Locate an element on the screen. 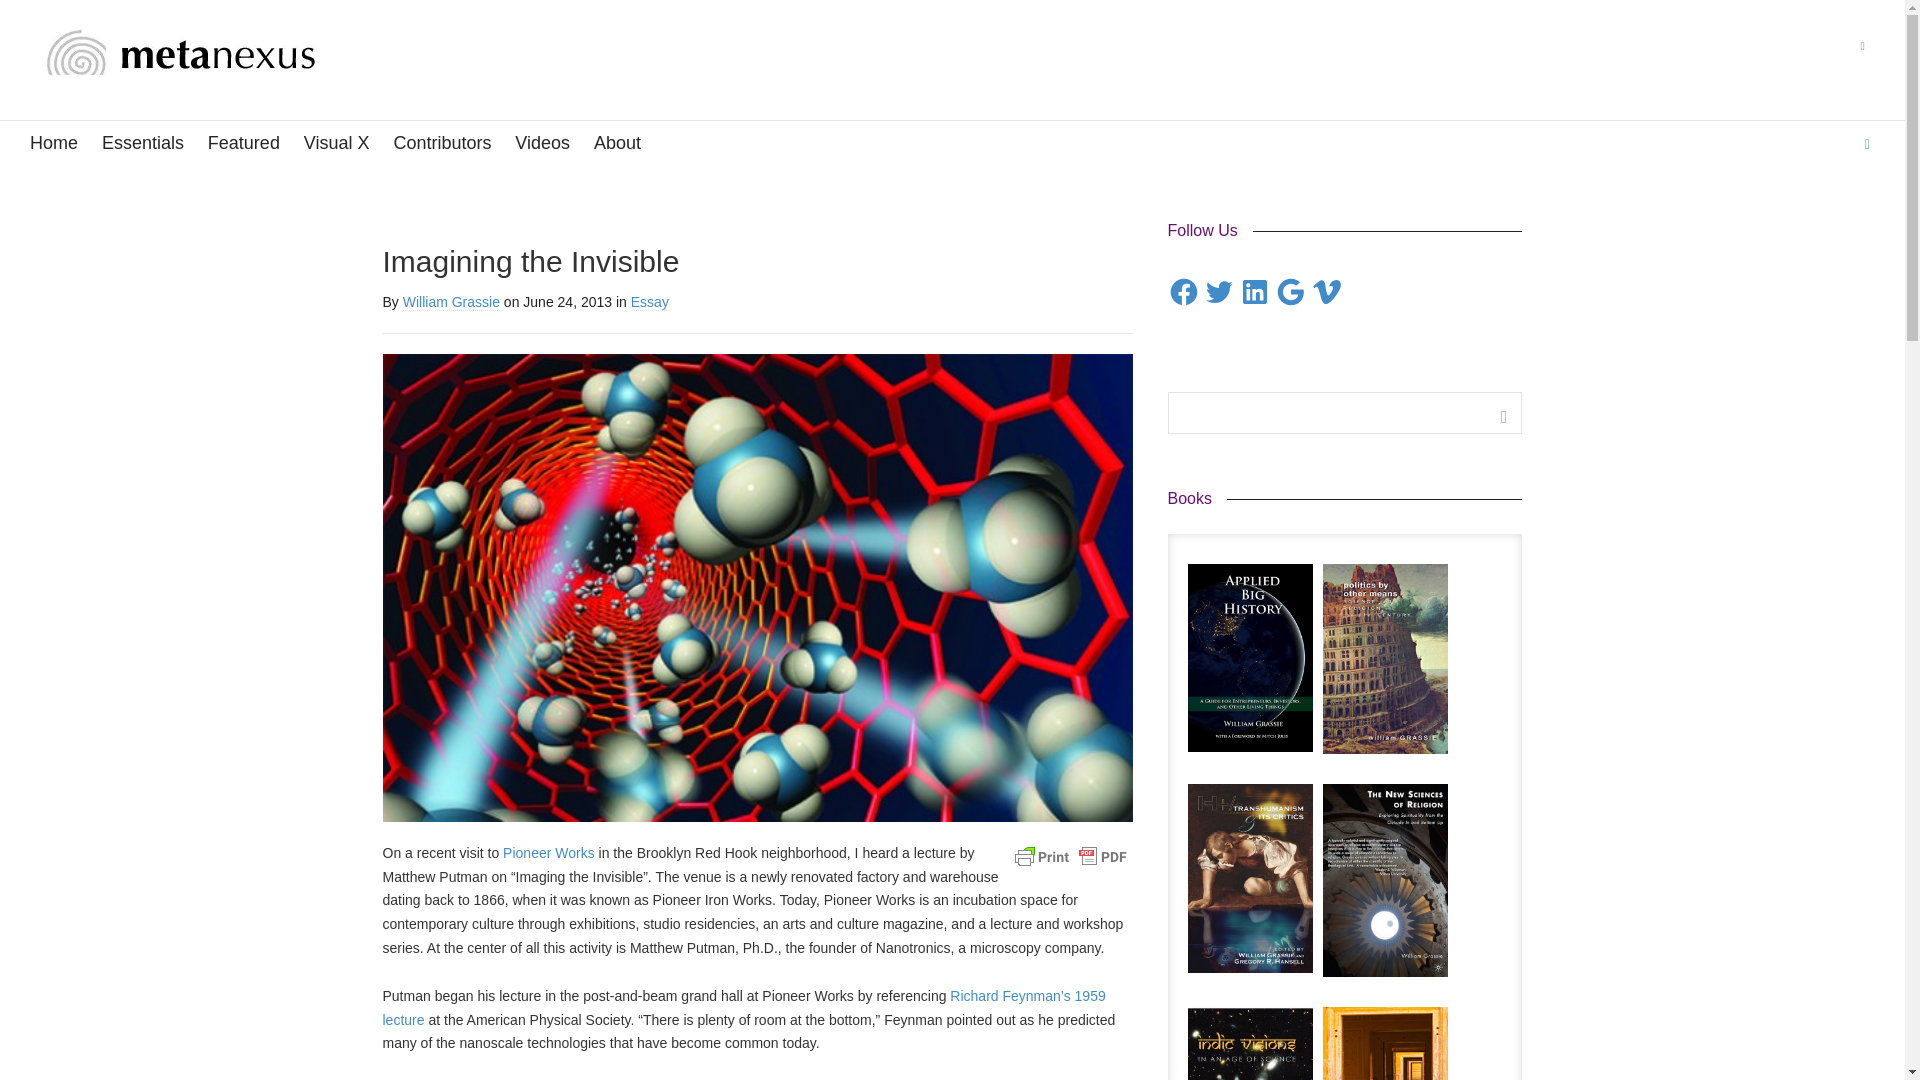 The image size is (1920, 1080). William Grassie is located at coordinates (451, 302).